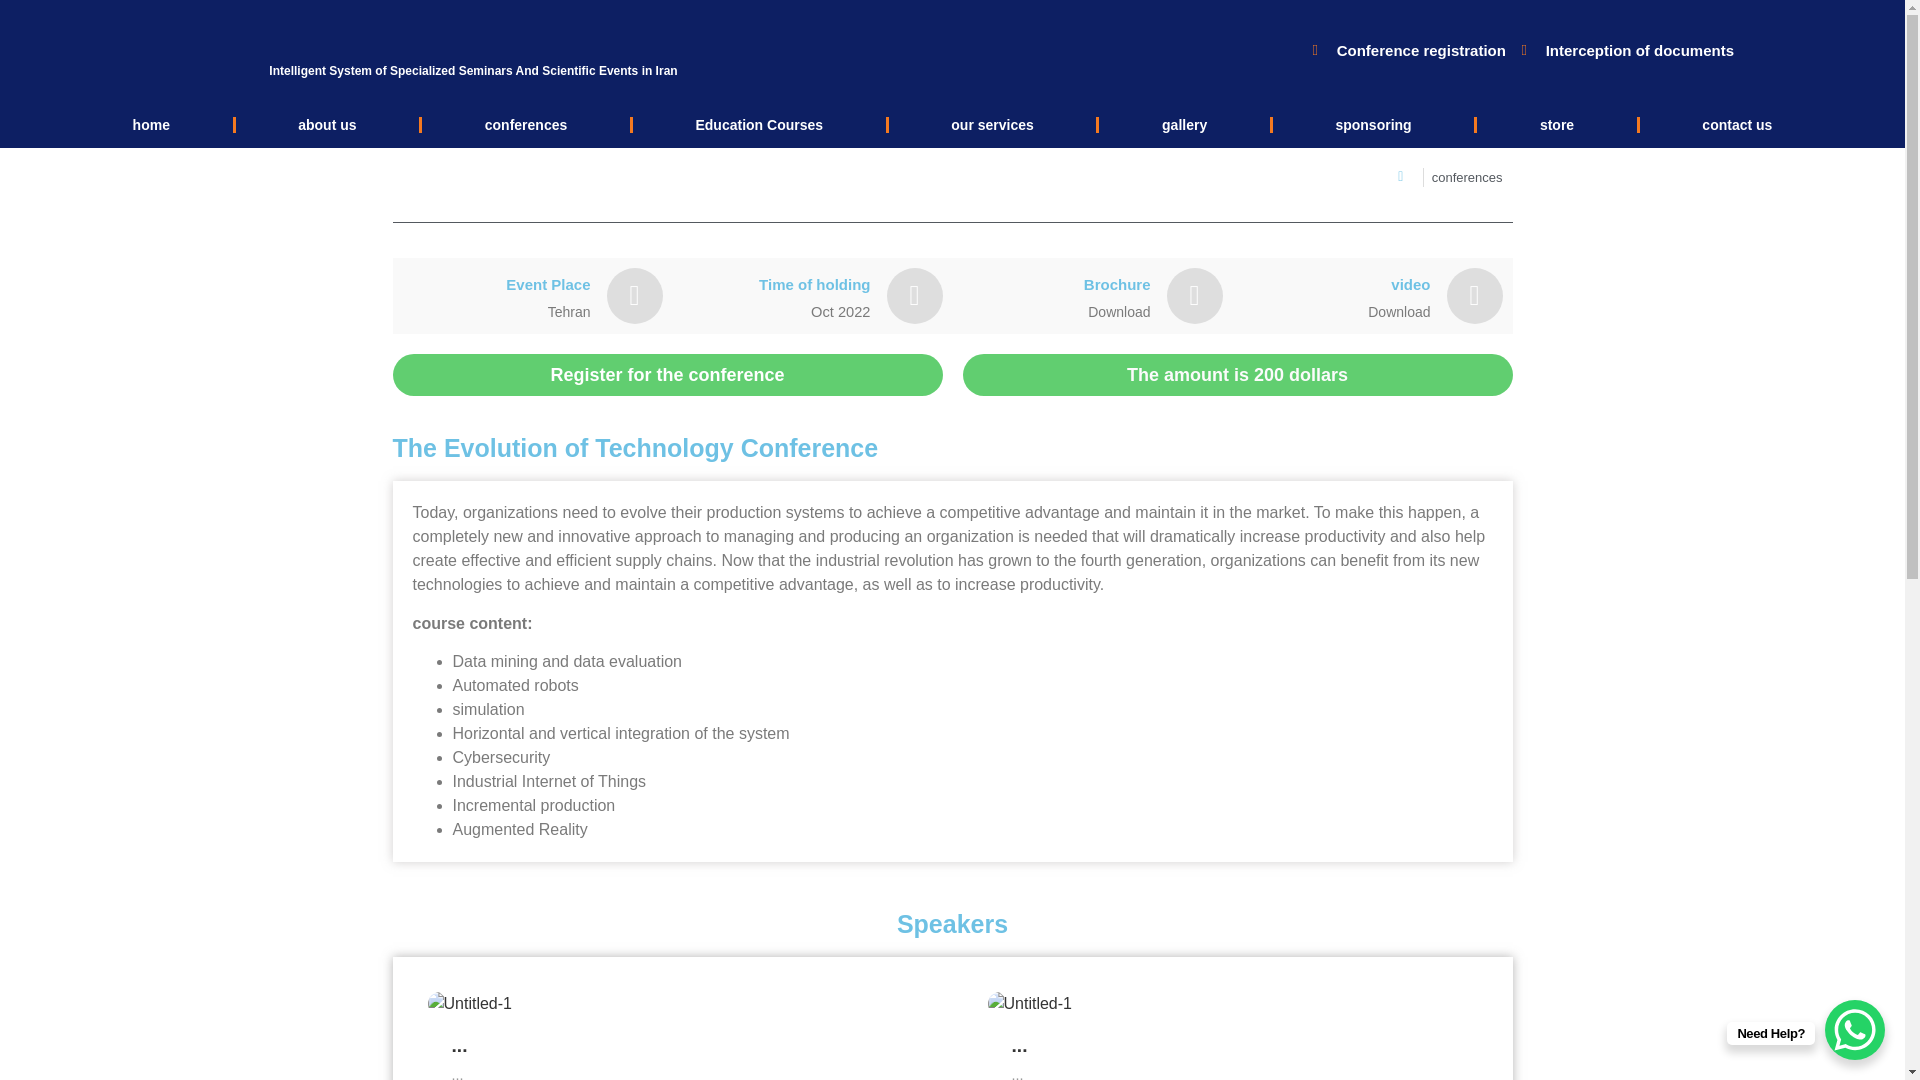 This screenshot has width=1920, height=1080. What do you see at coordinates (1236, 375) in the screenshot?
I see `The amount is 200 dollars` at bounding box center [1236, 375].